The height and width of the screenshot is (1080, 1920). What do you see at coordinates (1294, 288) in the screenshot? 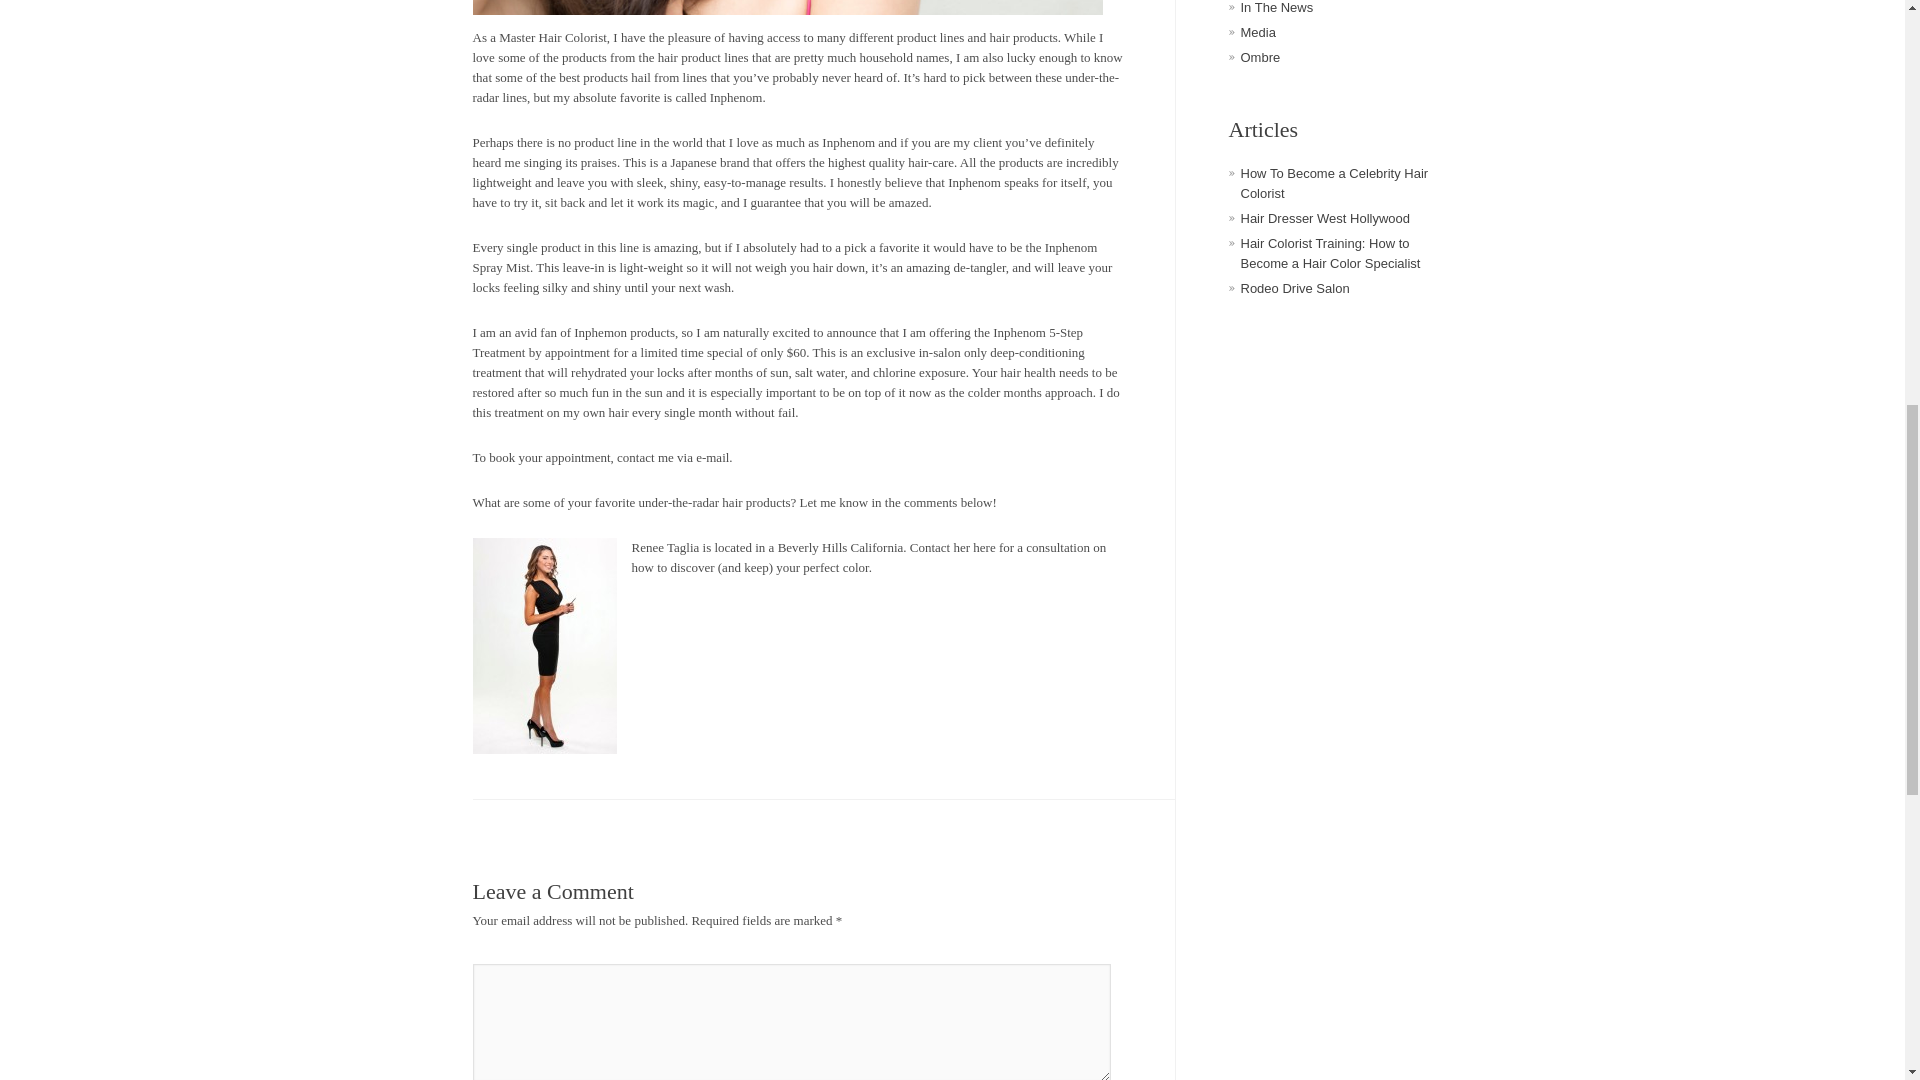
I see `Rodeo Drive Salon` at bounding box center [1294, 288].